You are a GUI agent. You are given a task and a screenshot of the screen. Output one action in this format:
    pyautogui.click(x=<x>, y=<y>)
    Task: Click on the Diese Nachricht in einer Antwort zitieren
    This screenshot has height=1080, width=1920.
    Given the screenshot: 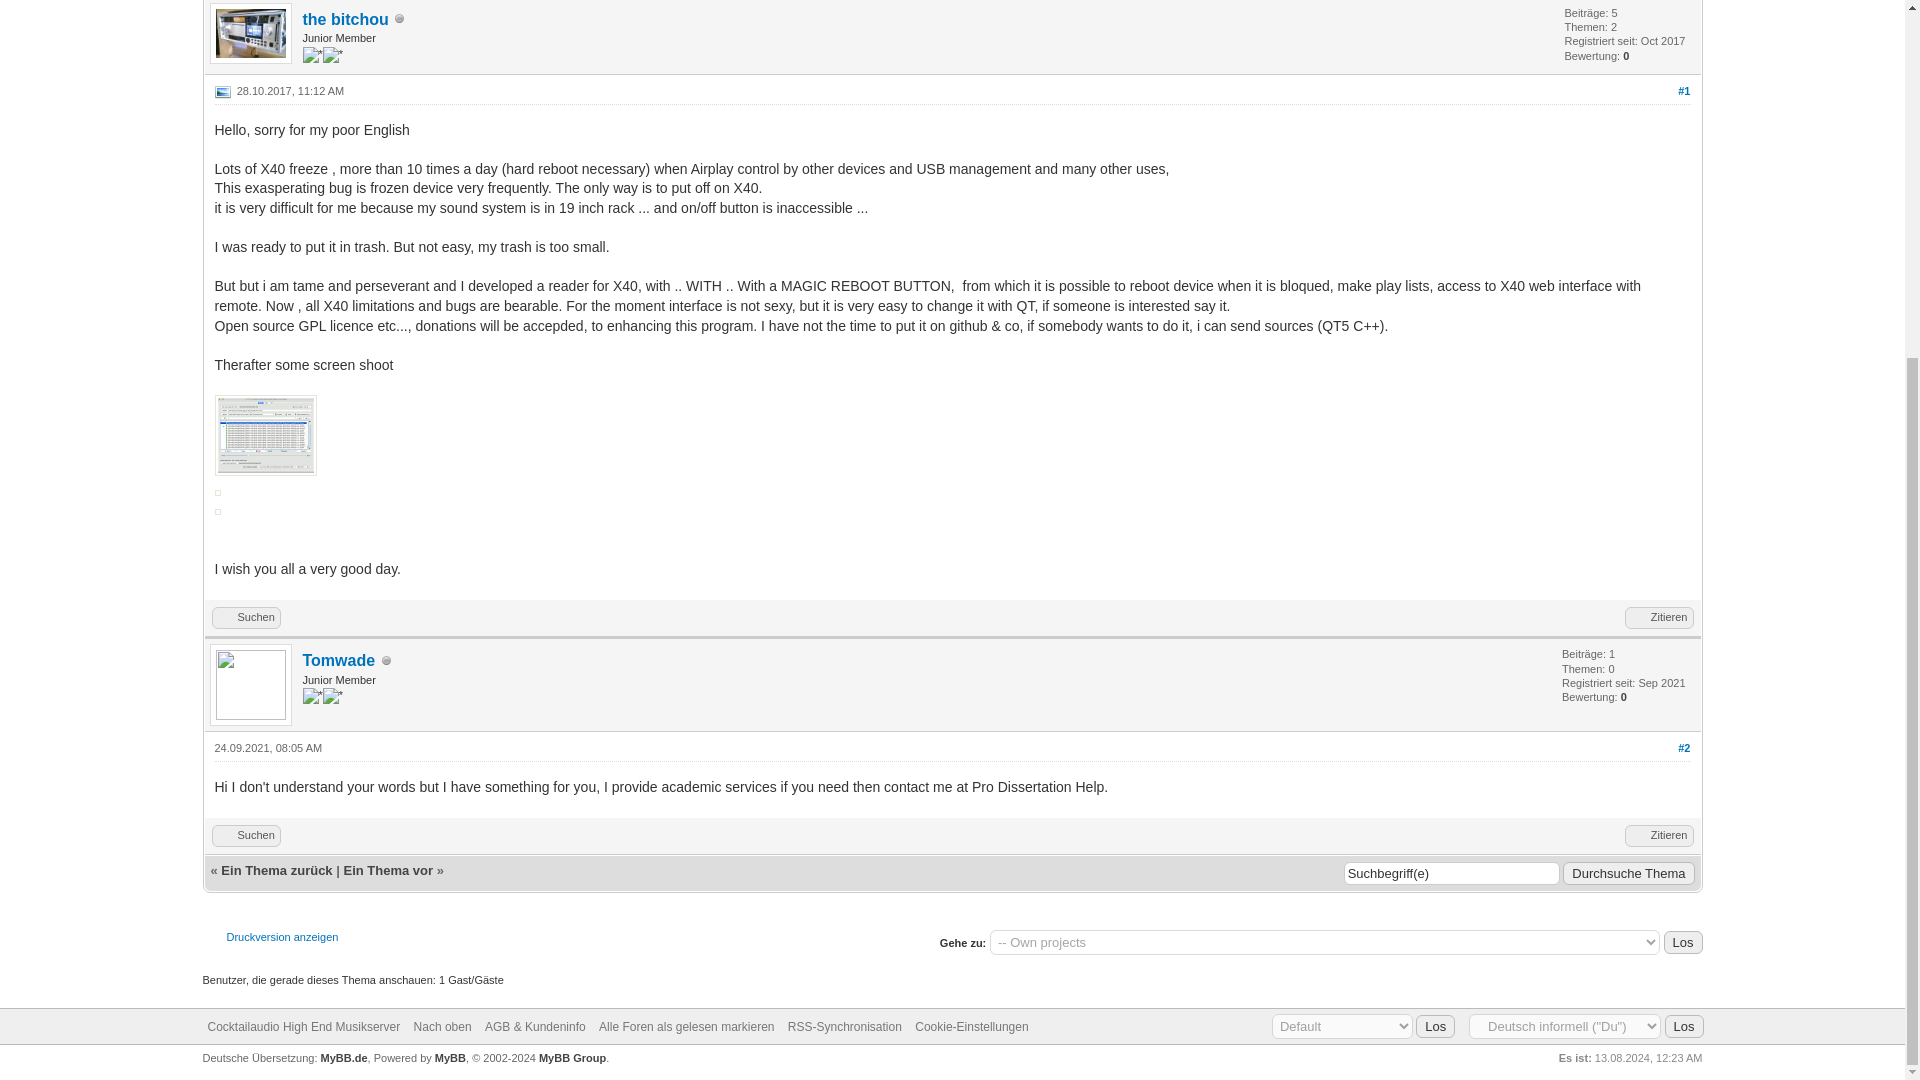 What is the action you would take?
    pyautogui.click(x=1658, y=836)
    